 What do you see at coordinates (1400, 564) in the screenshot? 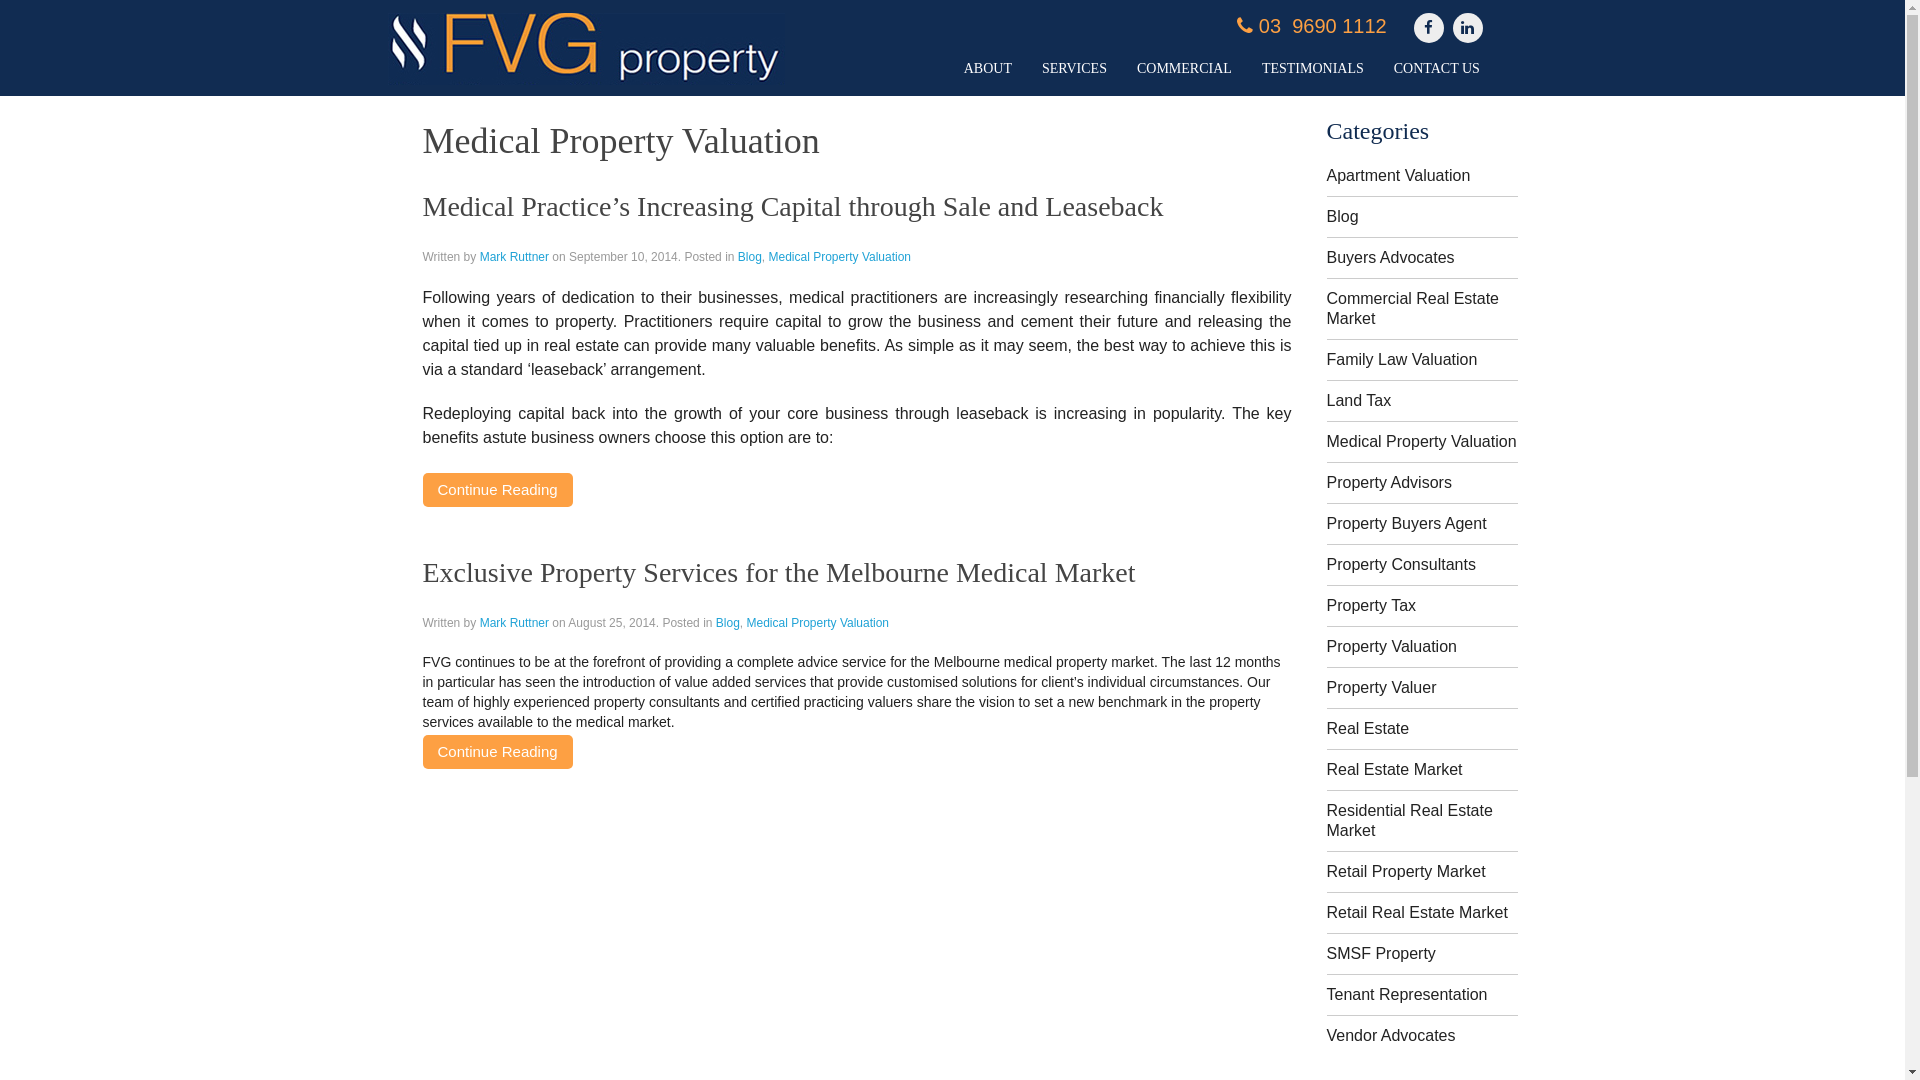
I see `Property Consultants` at bounding box center [1400, 564].